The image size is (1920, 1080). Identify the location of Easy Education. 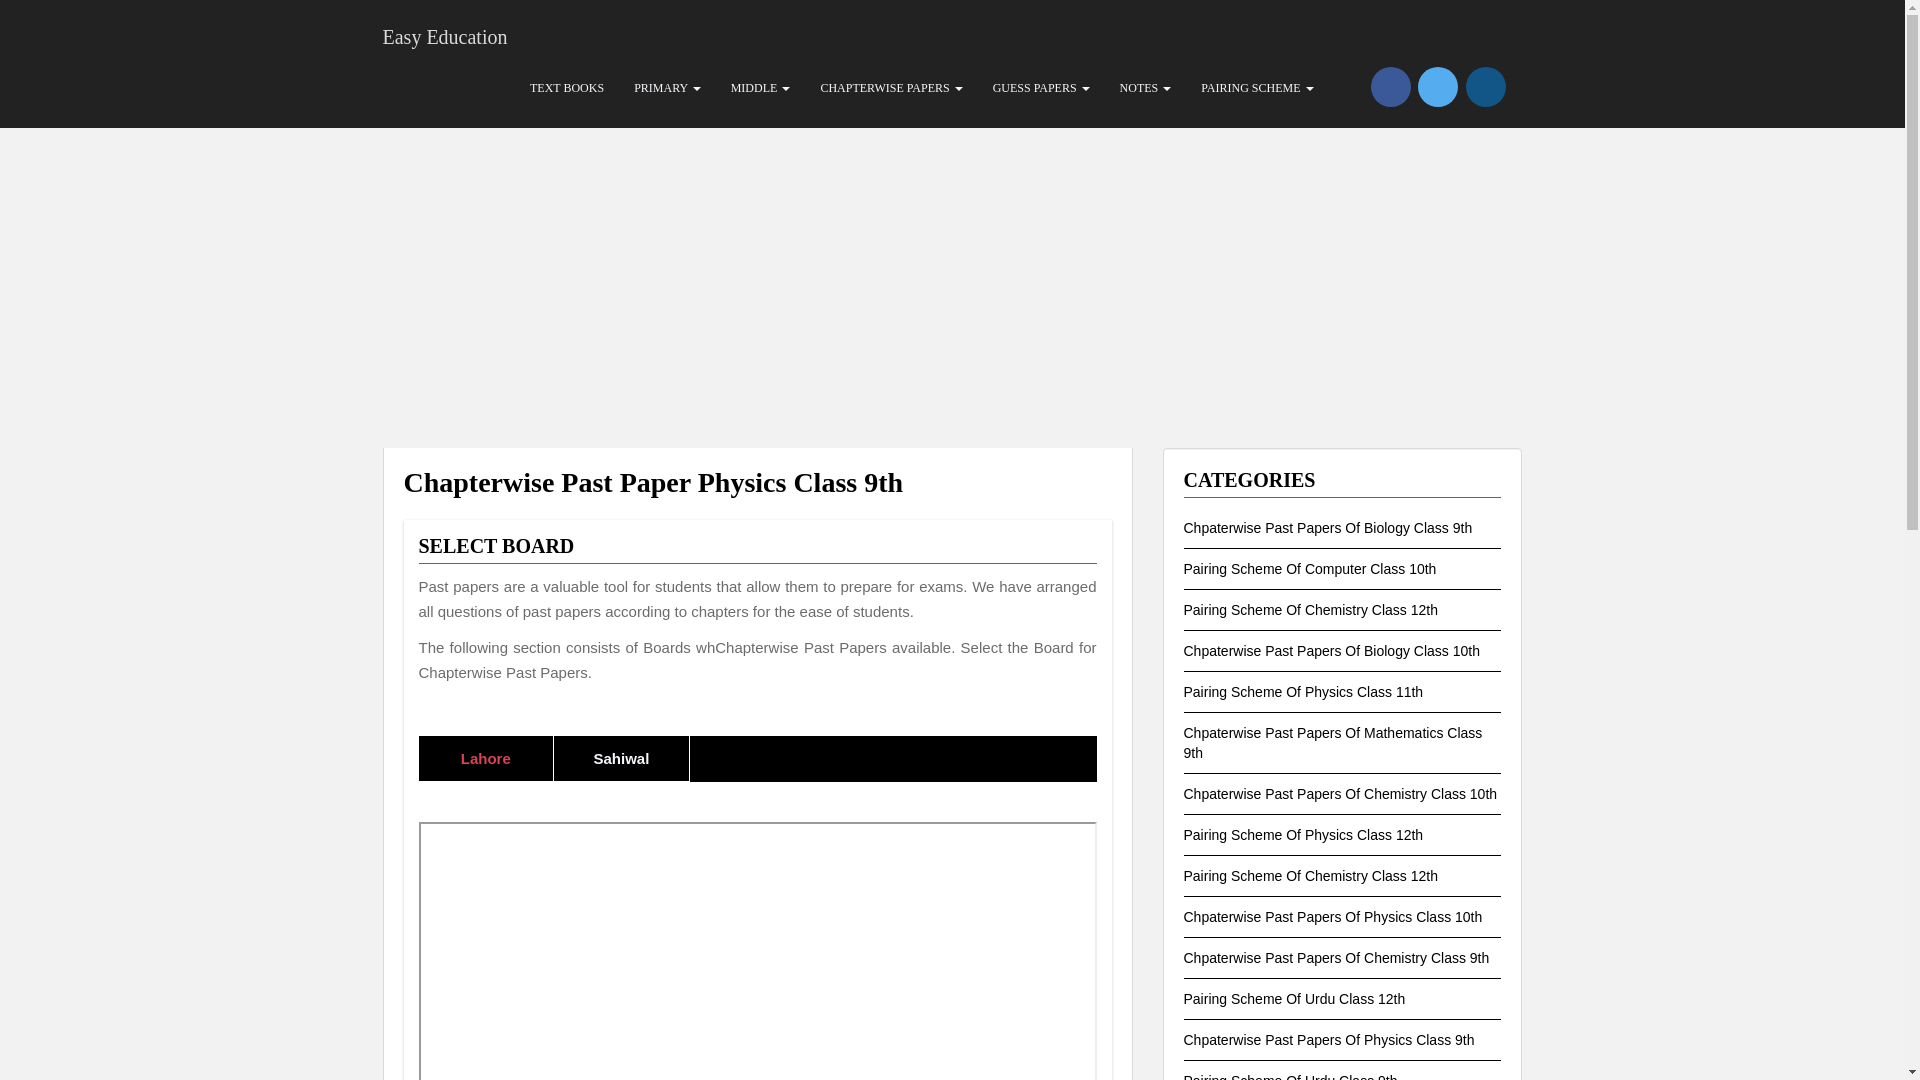
(445, 24).